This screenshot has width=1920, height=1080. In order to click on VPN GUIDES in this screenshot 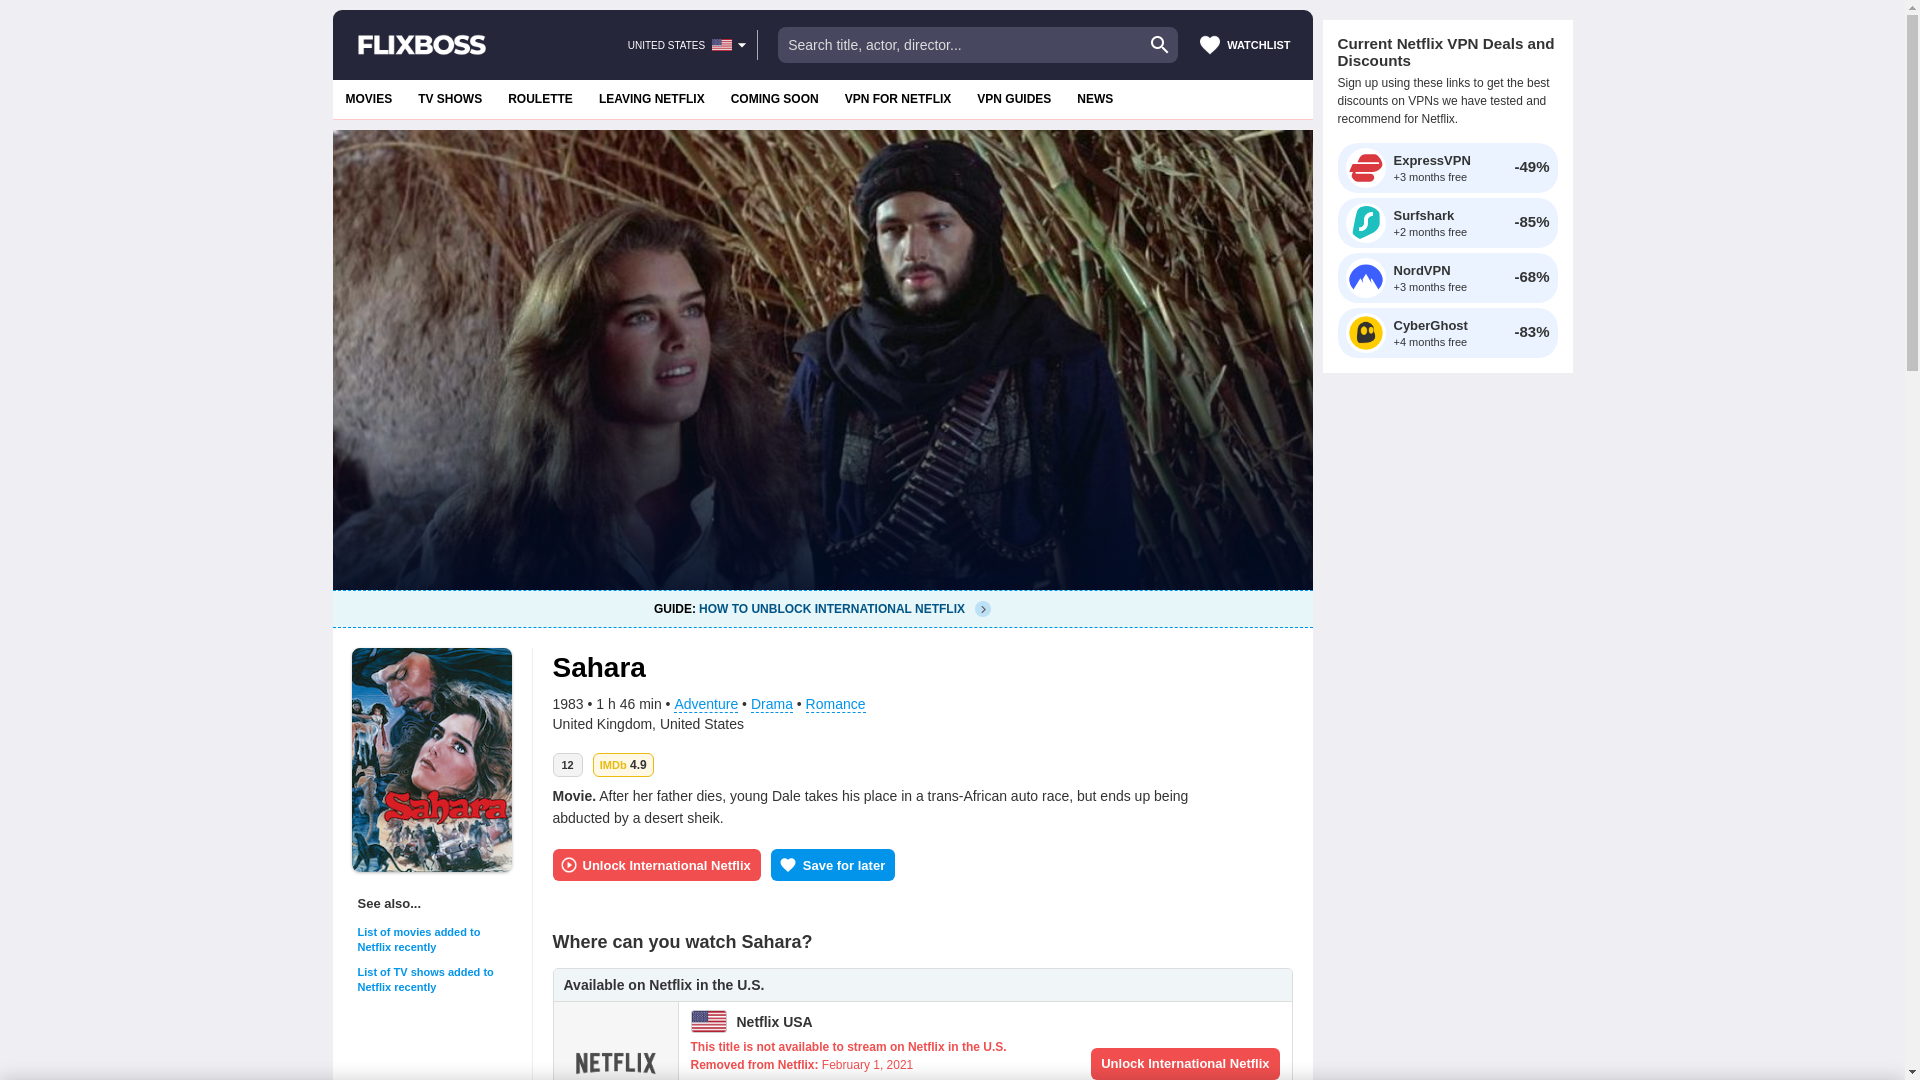, I will do `click(652, 98)`.